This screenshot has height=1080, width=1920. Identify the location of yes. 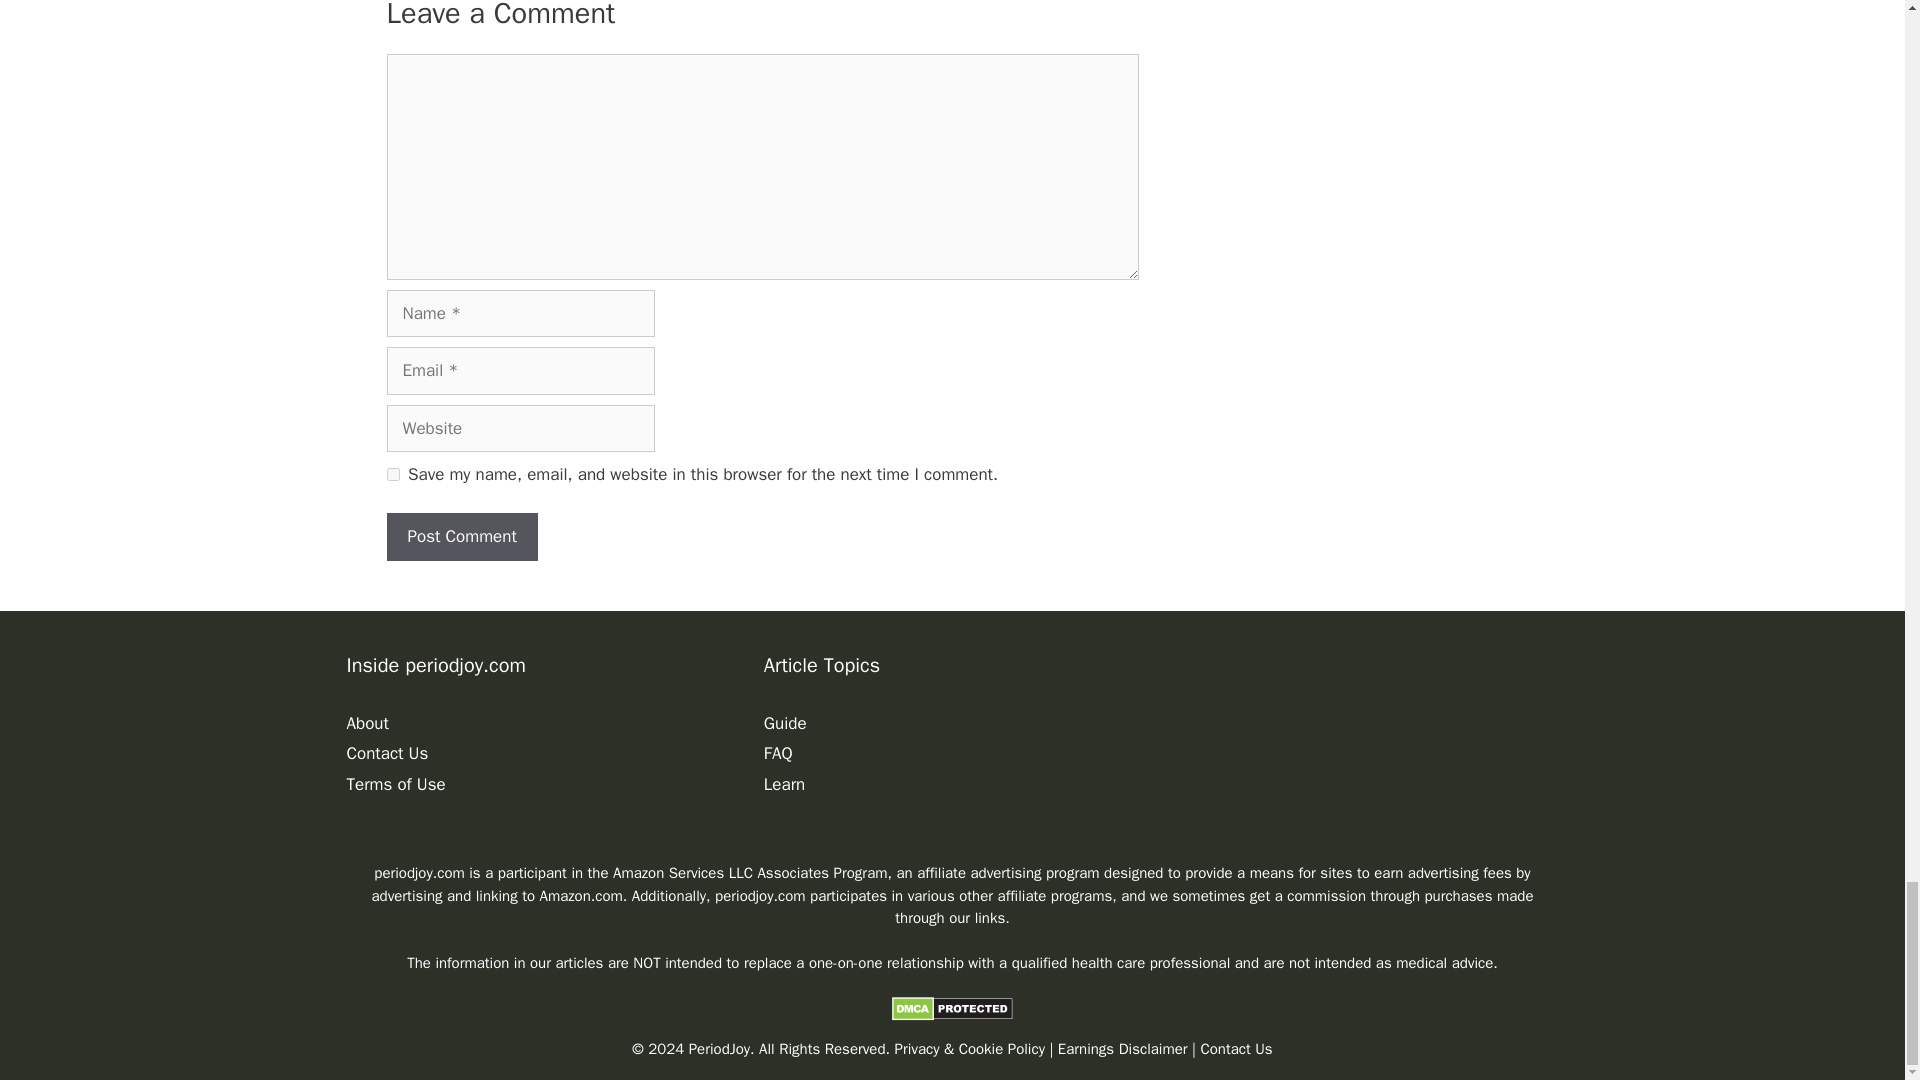
(392, 474).